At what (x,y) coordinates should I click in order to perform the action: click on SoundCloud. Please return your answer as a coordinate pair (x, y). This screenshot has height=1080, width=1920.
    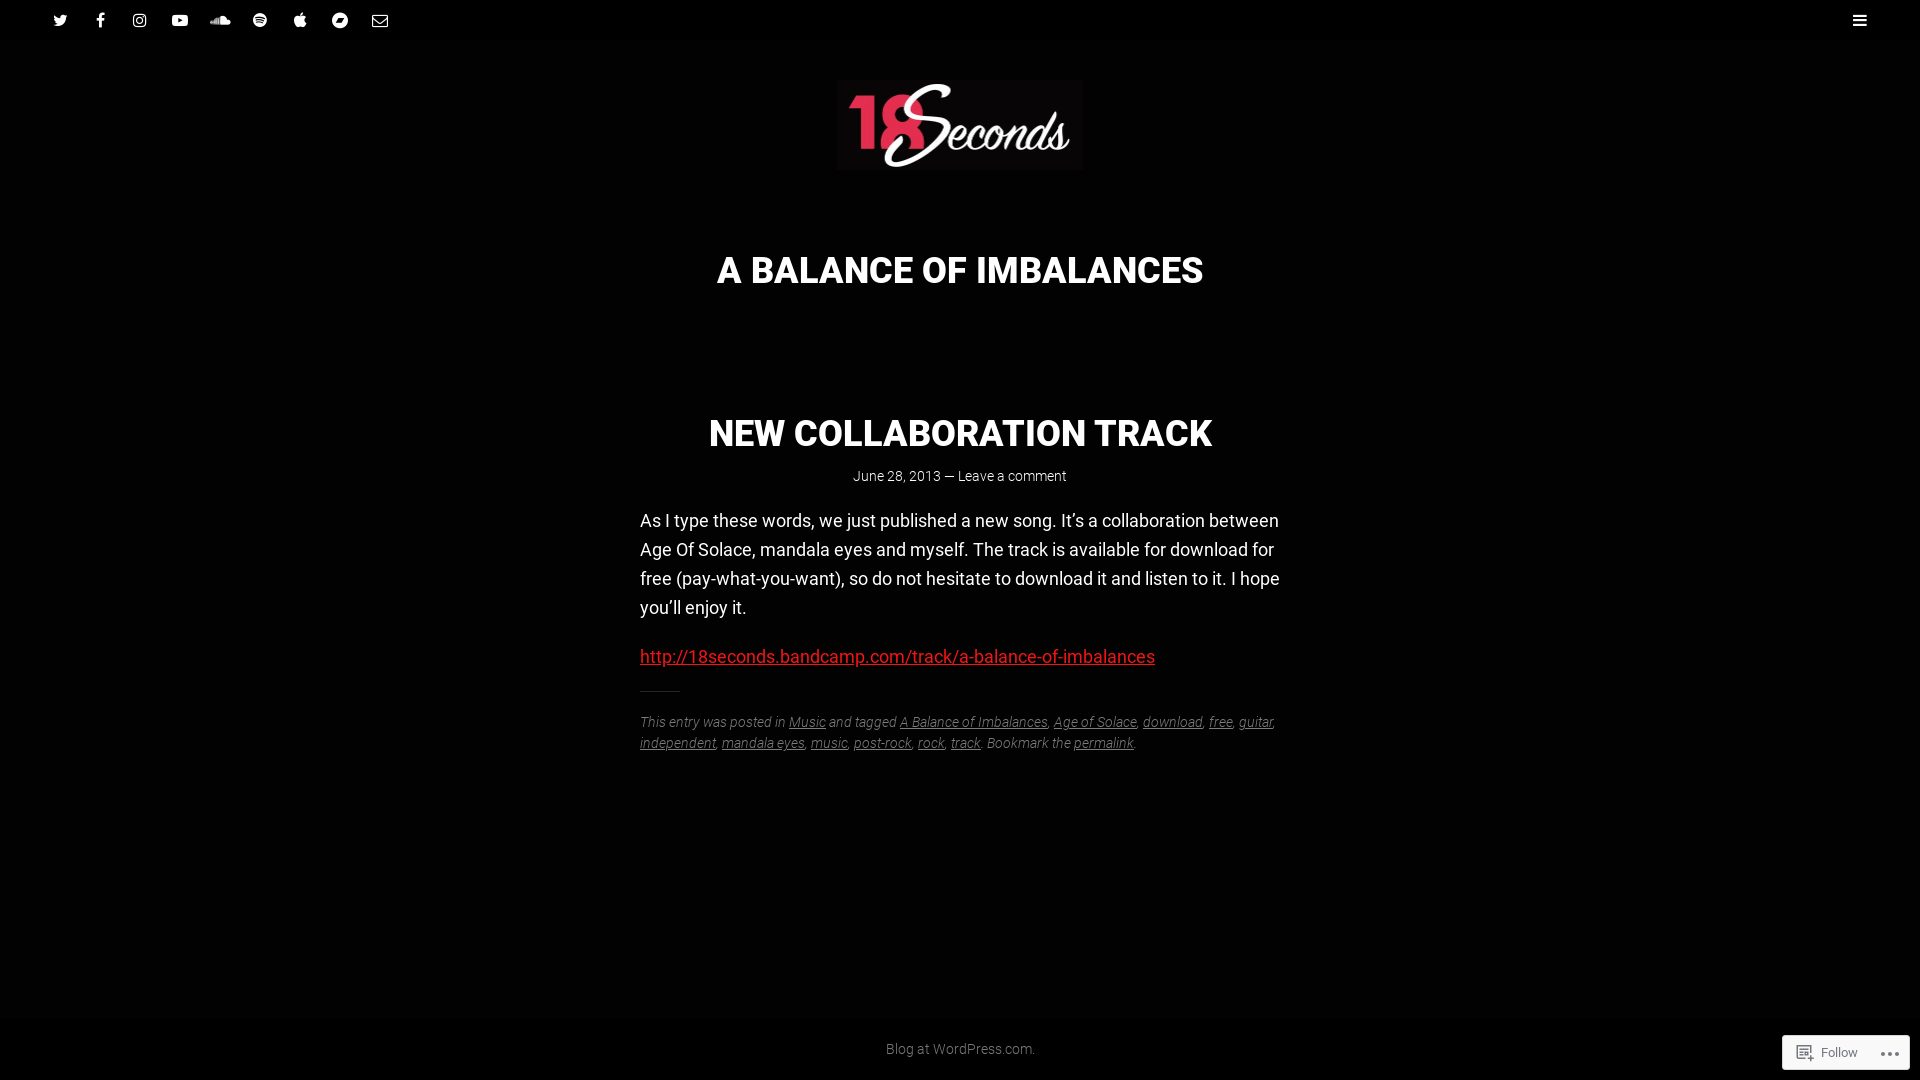
    Looking at the image, I should click on (220, 20).